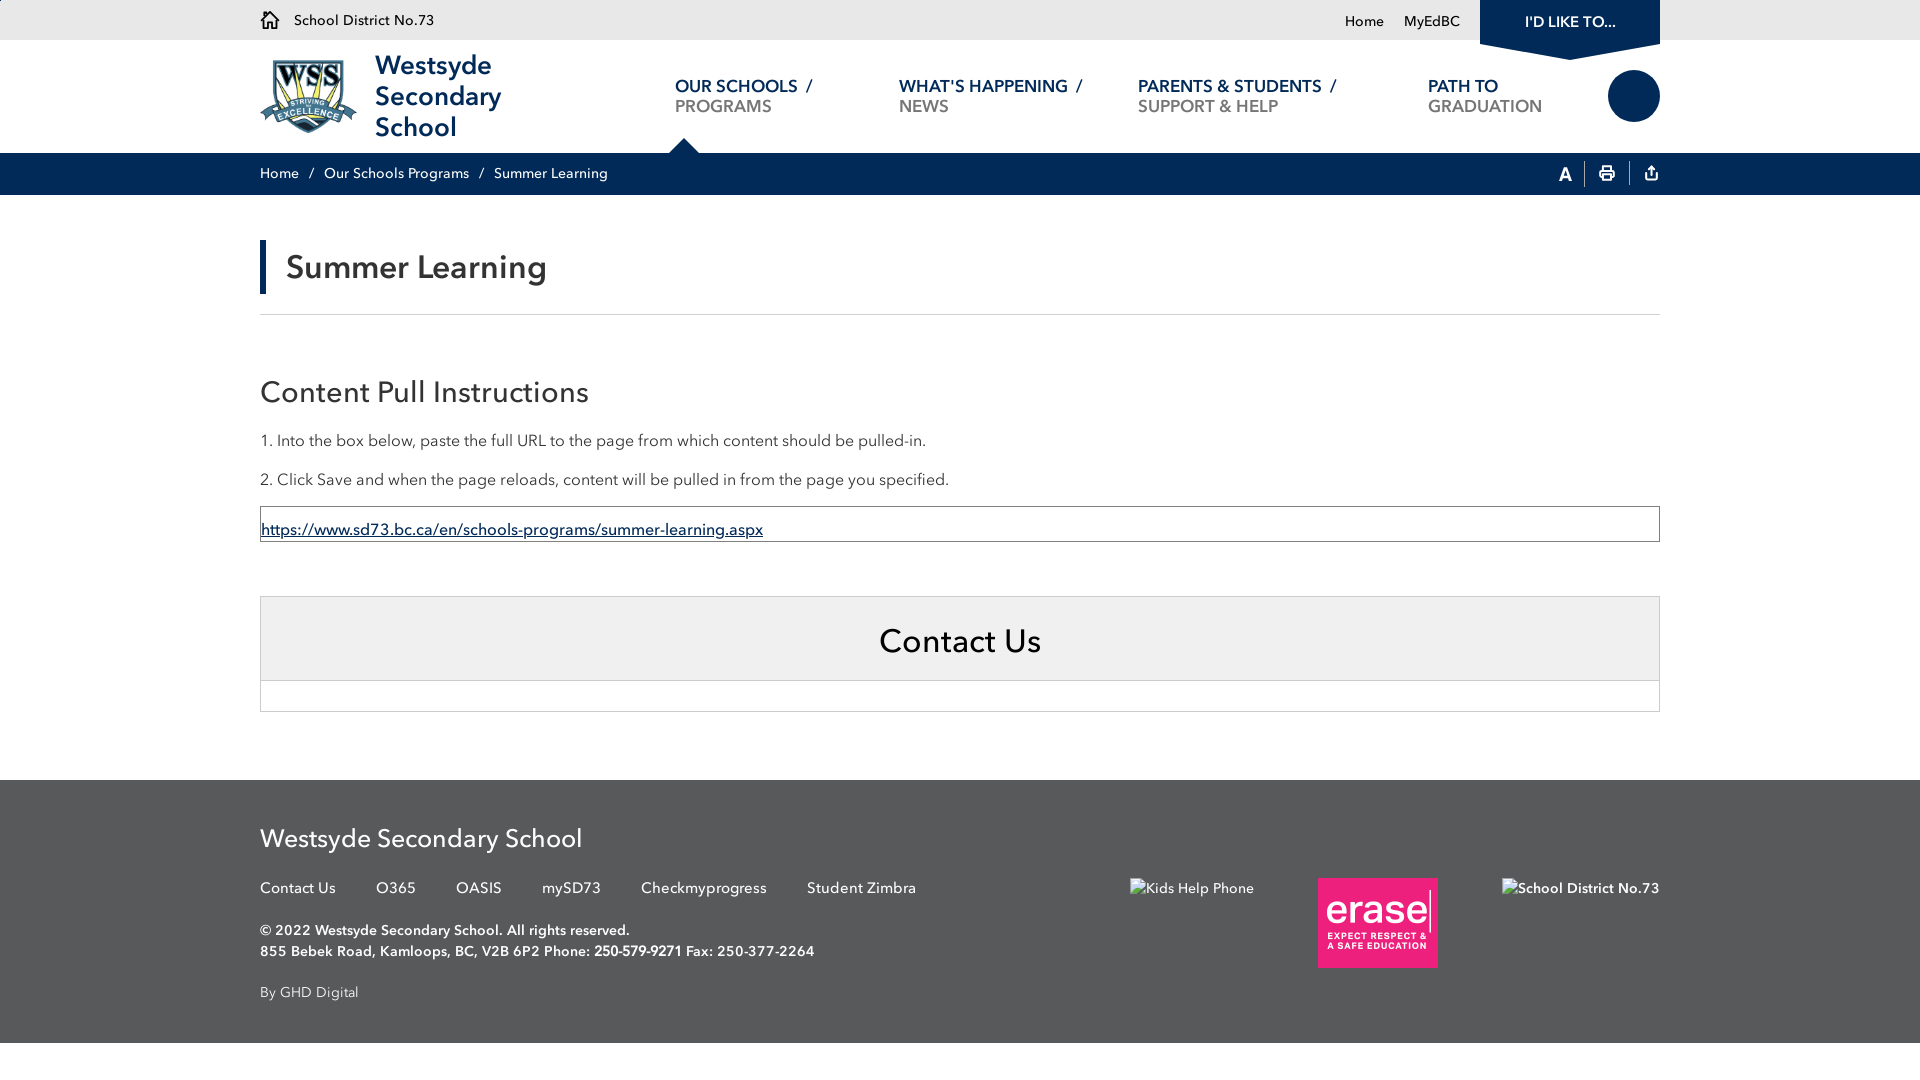  What do you see at coordinates (572, 888) in the screenshot?
I see `mySD73` at bounding box center [572, 888].